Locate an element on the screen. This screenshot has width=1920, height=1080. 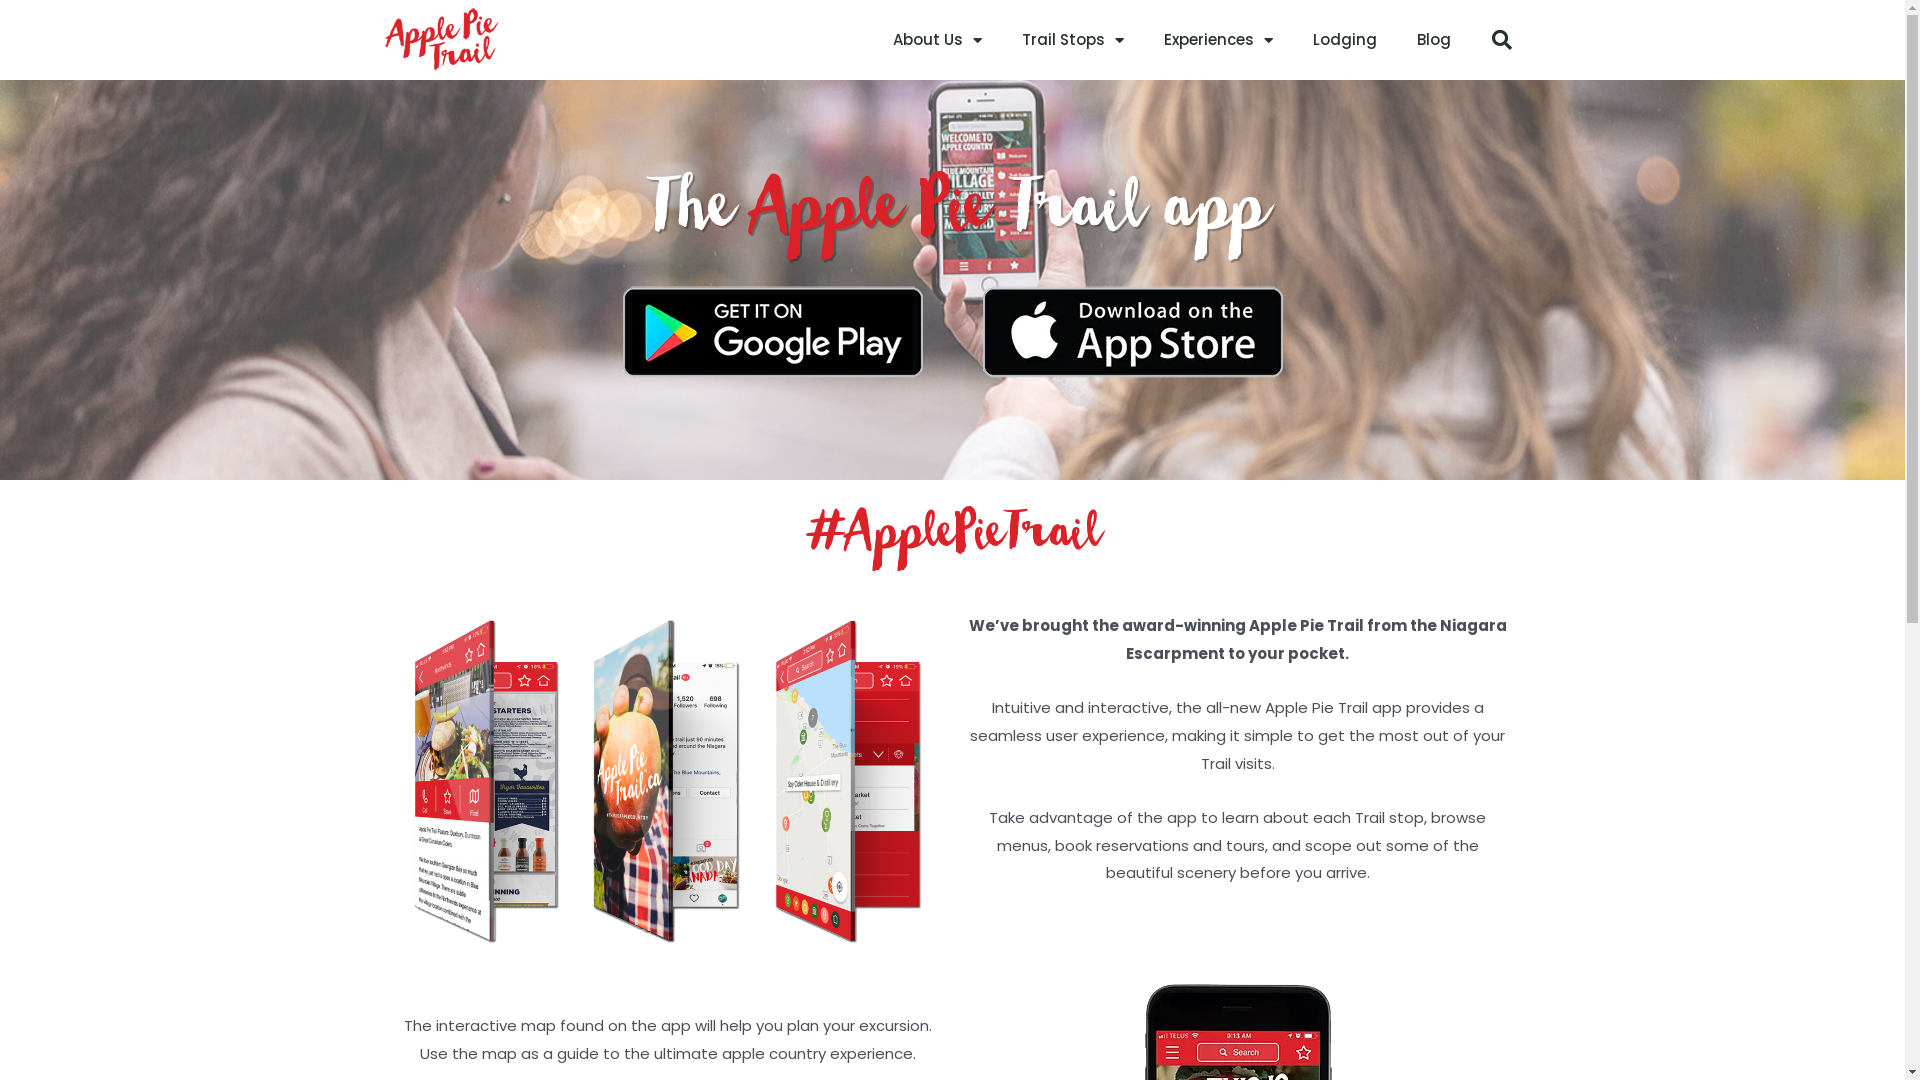
Lodging is located at coordinates (1344, 40).